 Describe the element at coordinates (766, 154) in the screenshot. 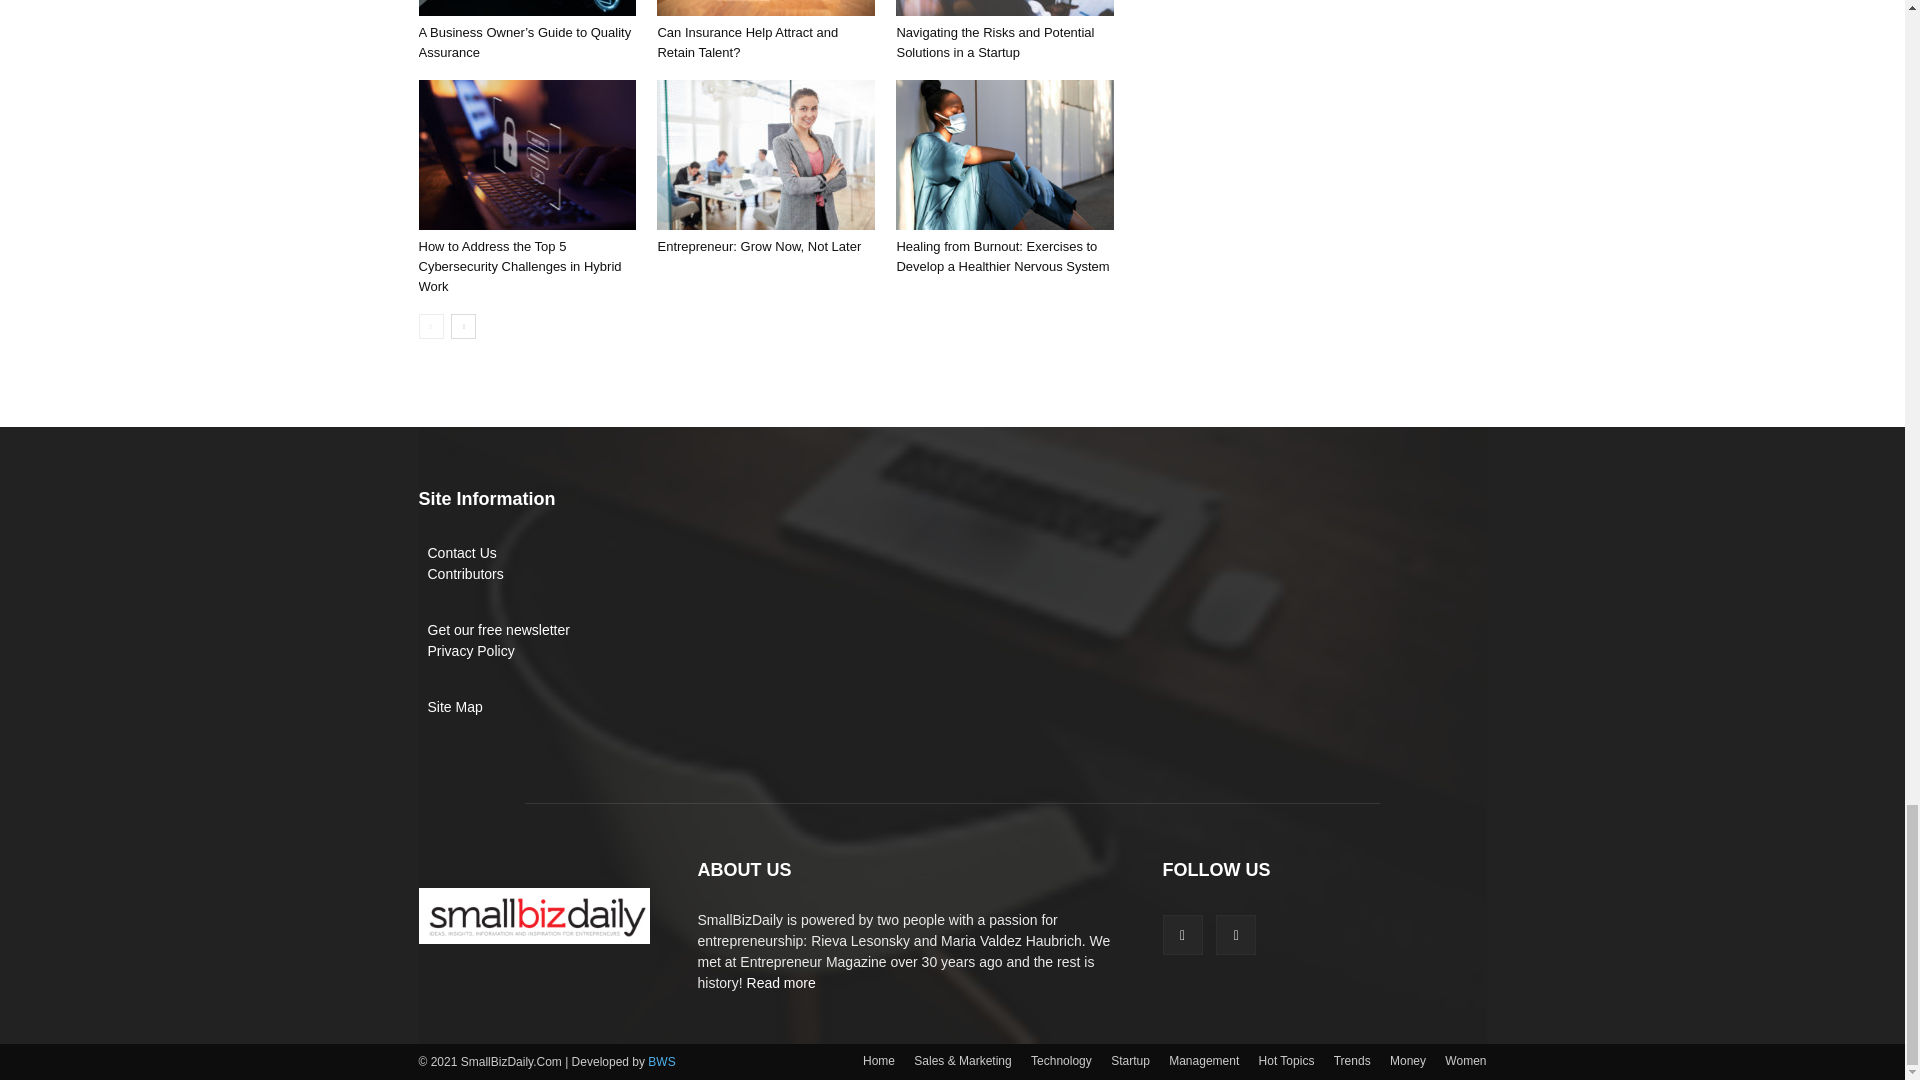

I see `Entrepreneur: Grow Now, Not Later` at that location.